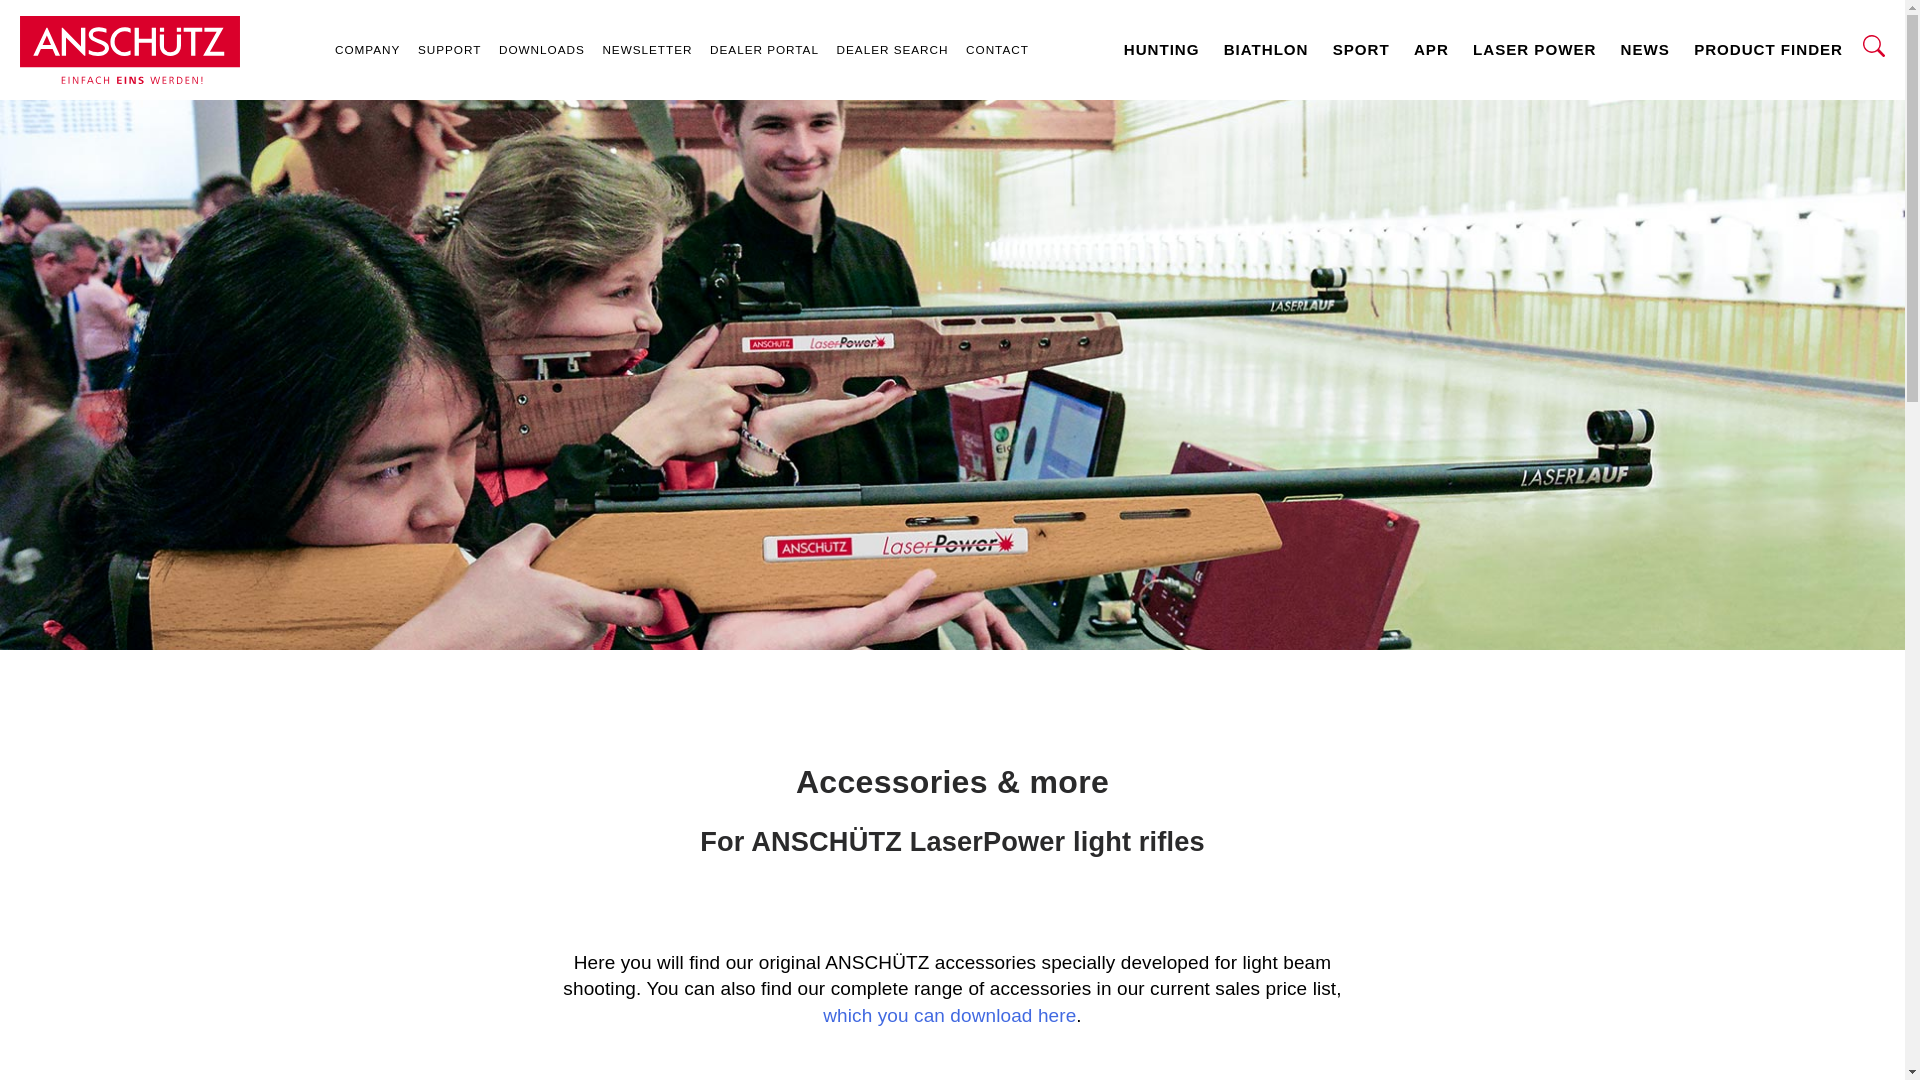 This screenshot has height=1080, width=1920. What do you see at coordinates (764, 49) in the screenshot?
I see `DEALER PORTAL` at bounding box center [764, 49].